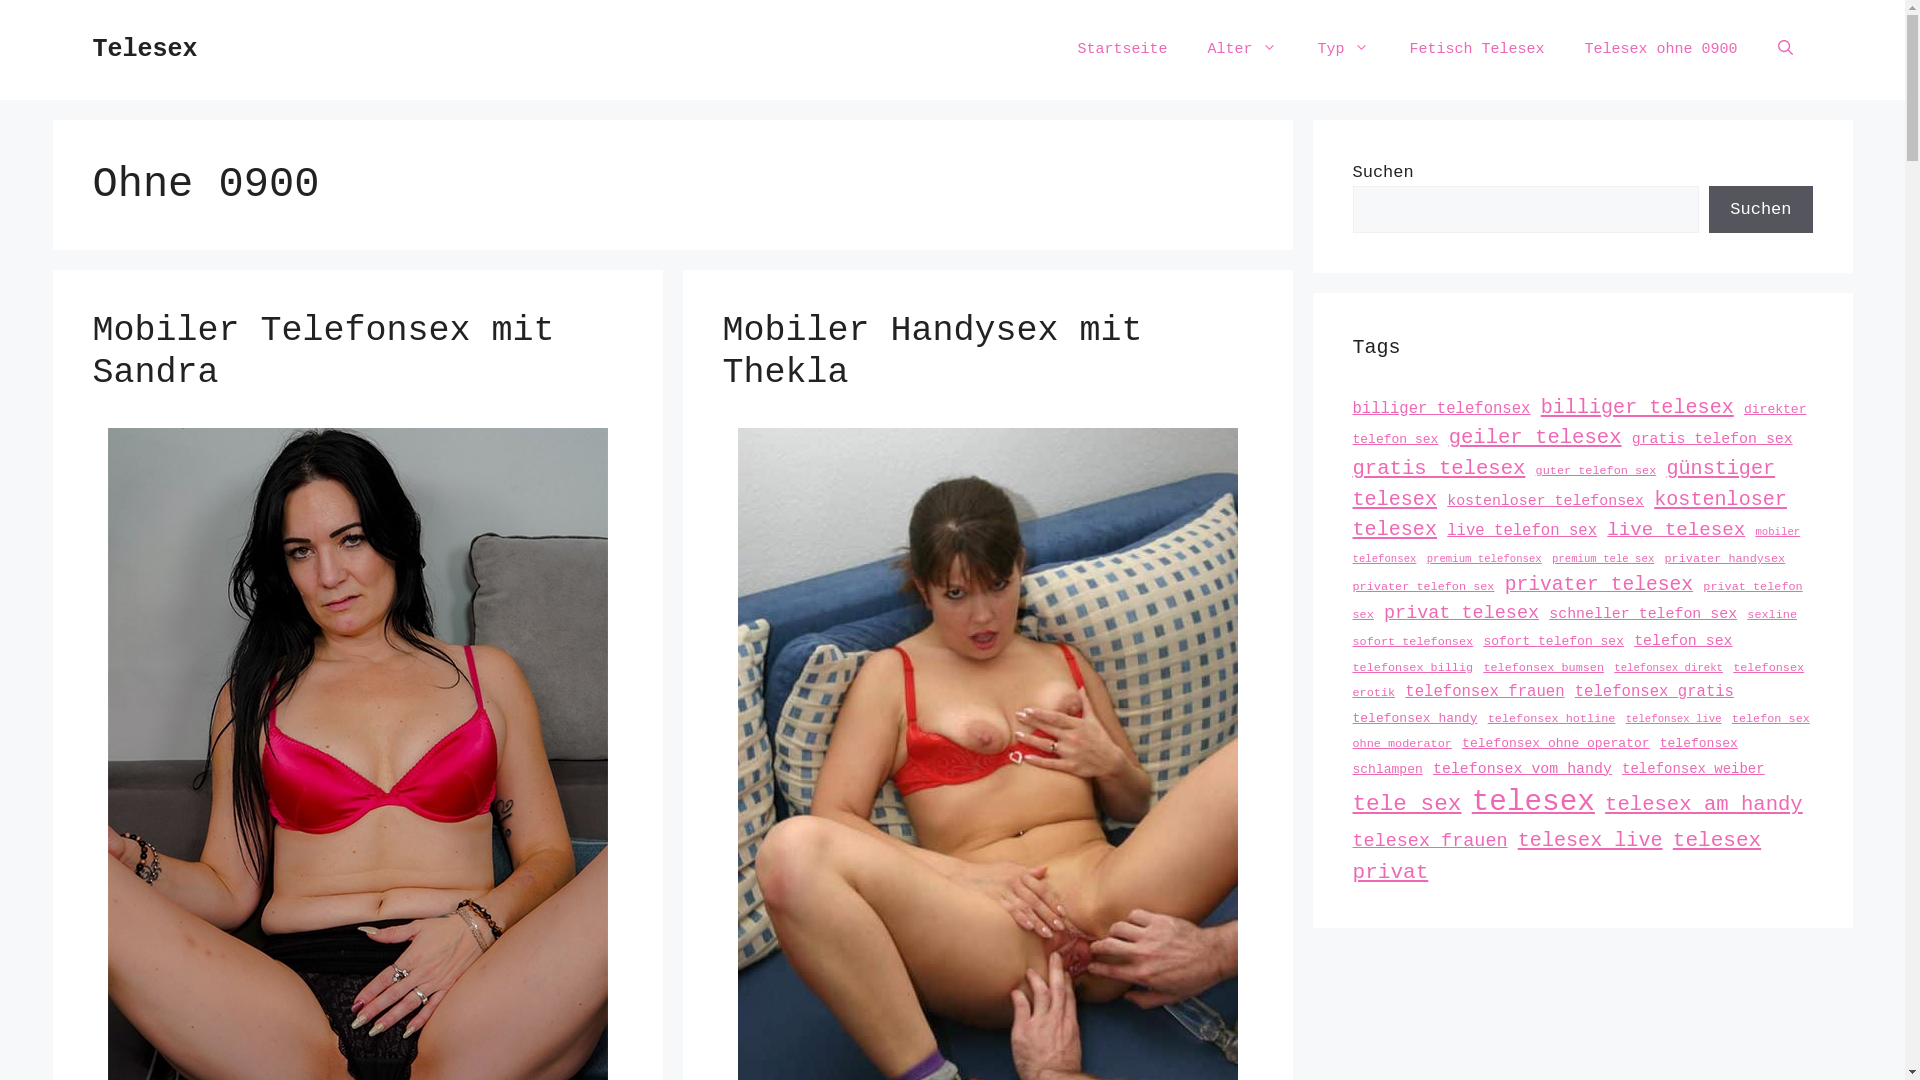 The image size is (1920, 1080). What do you see at coordinates (1603, 559) in the screenshot?
I see `premium tele sex` at bounding box center [1603, 559].